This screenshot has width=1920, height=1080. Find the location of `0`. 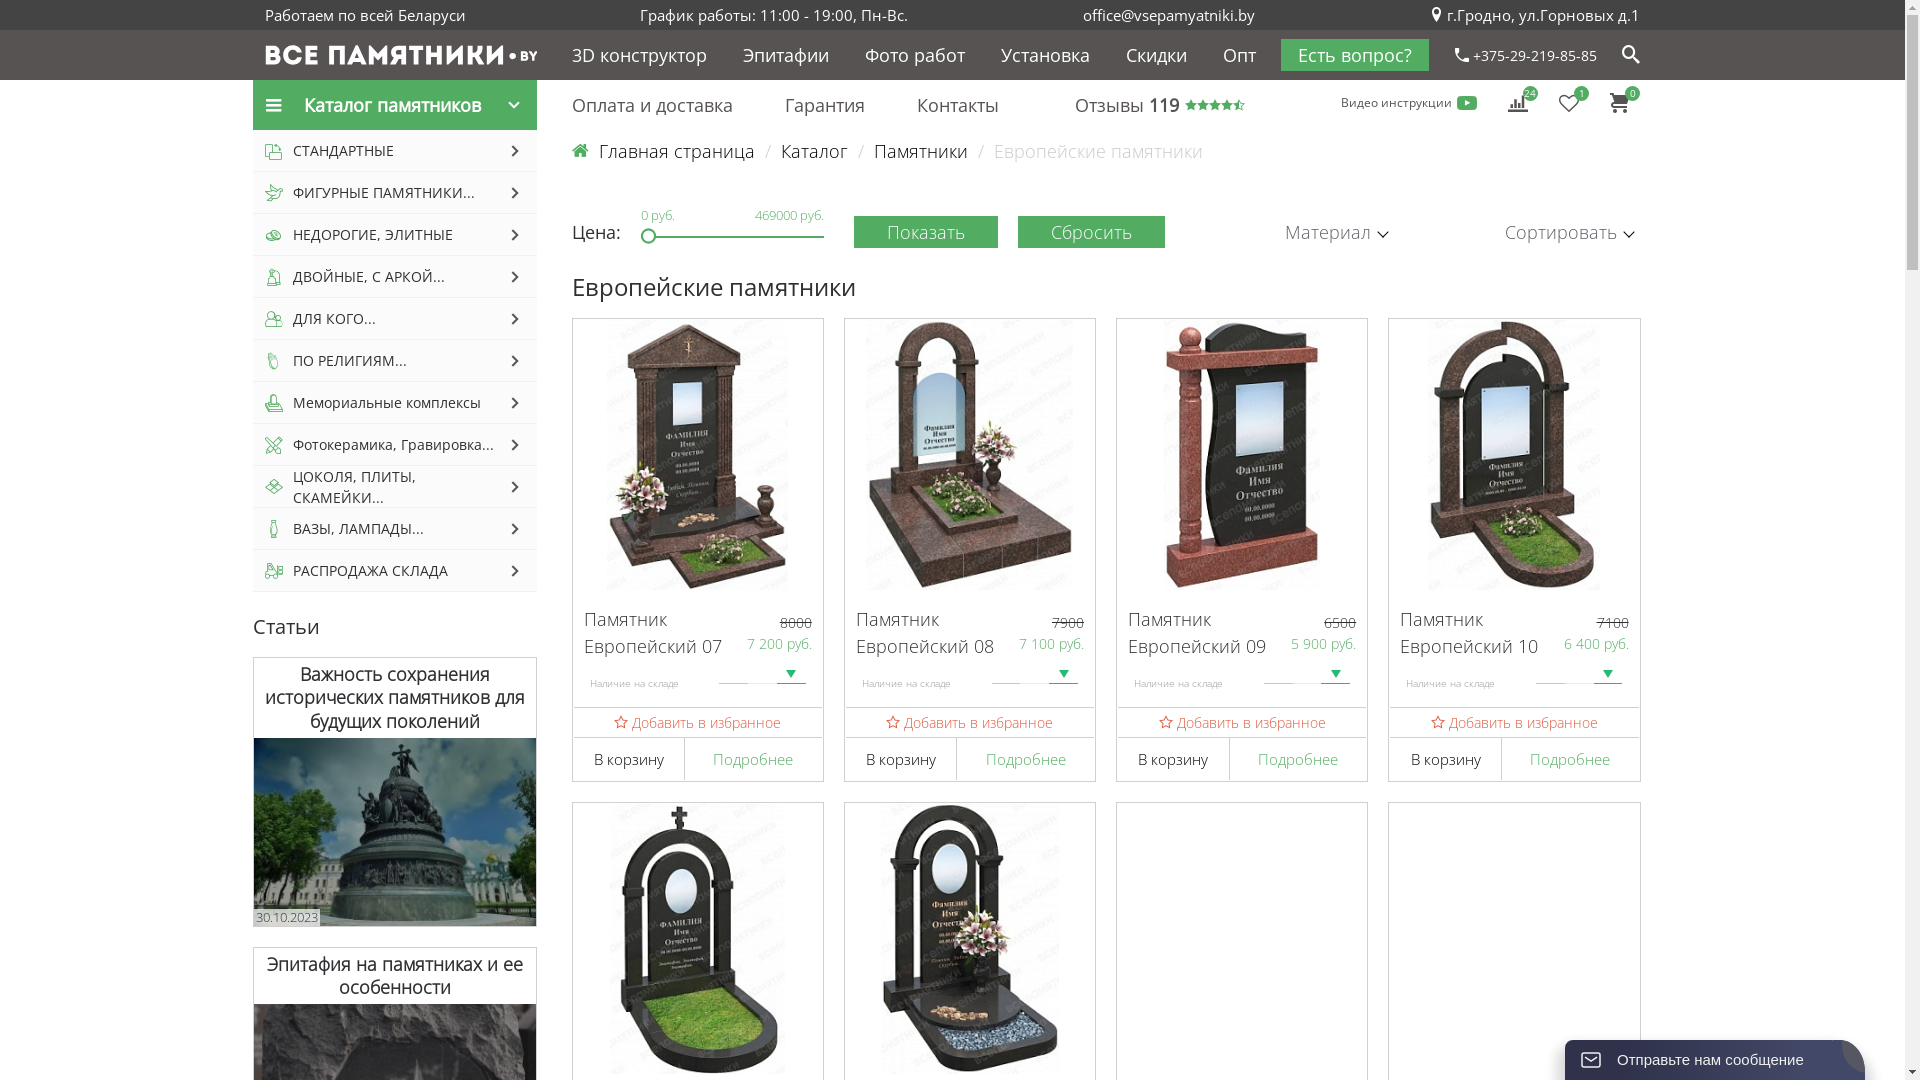

0 is located at coordinates (1620, 102).